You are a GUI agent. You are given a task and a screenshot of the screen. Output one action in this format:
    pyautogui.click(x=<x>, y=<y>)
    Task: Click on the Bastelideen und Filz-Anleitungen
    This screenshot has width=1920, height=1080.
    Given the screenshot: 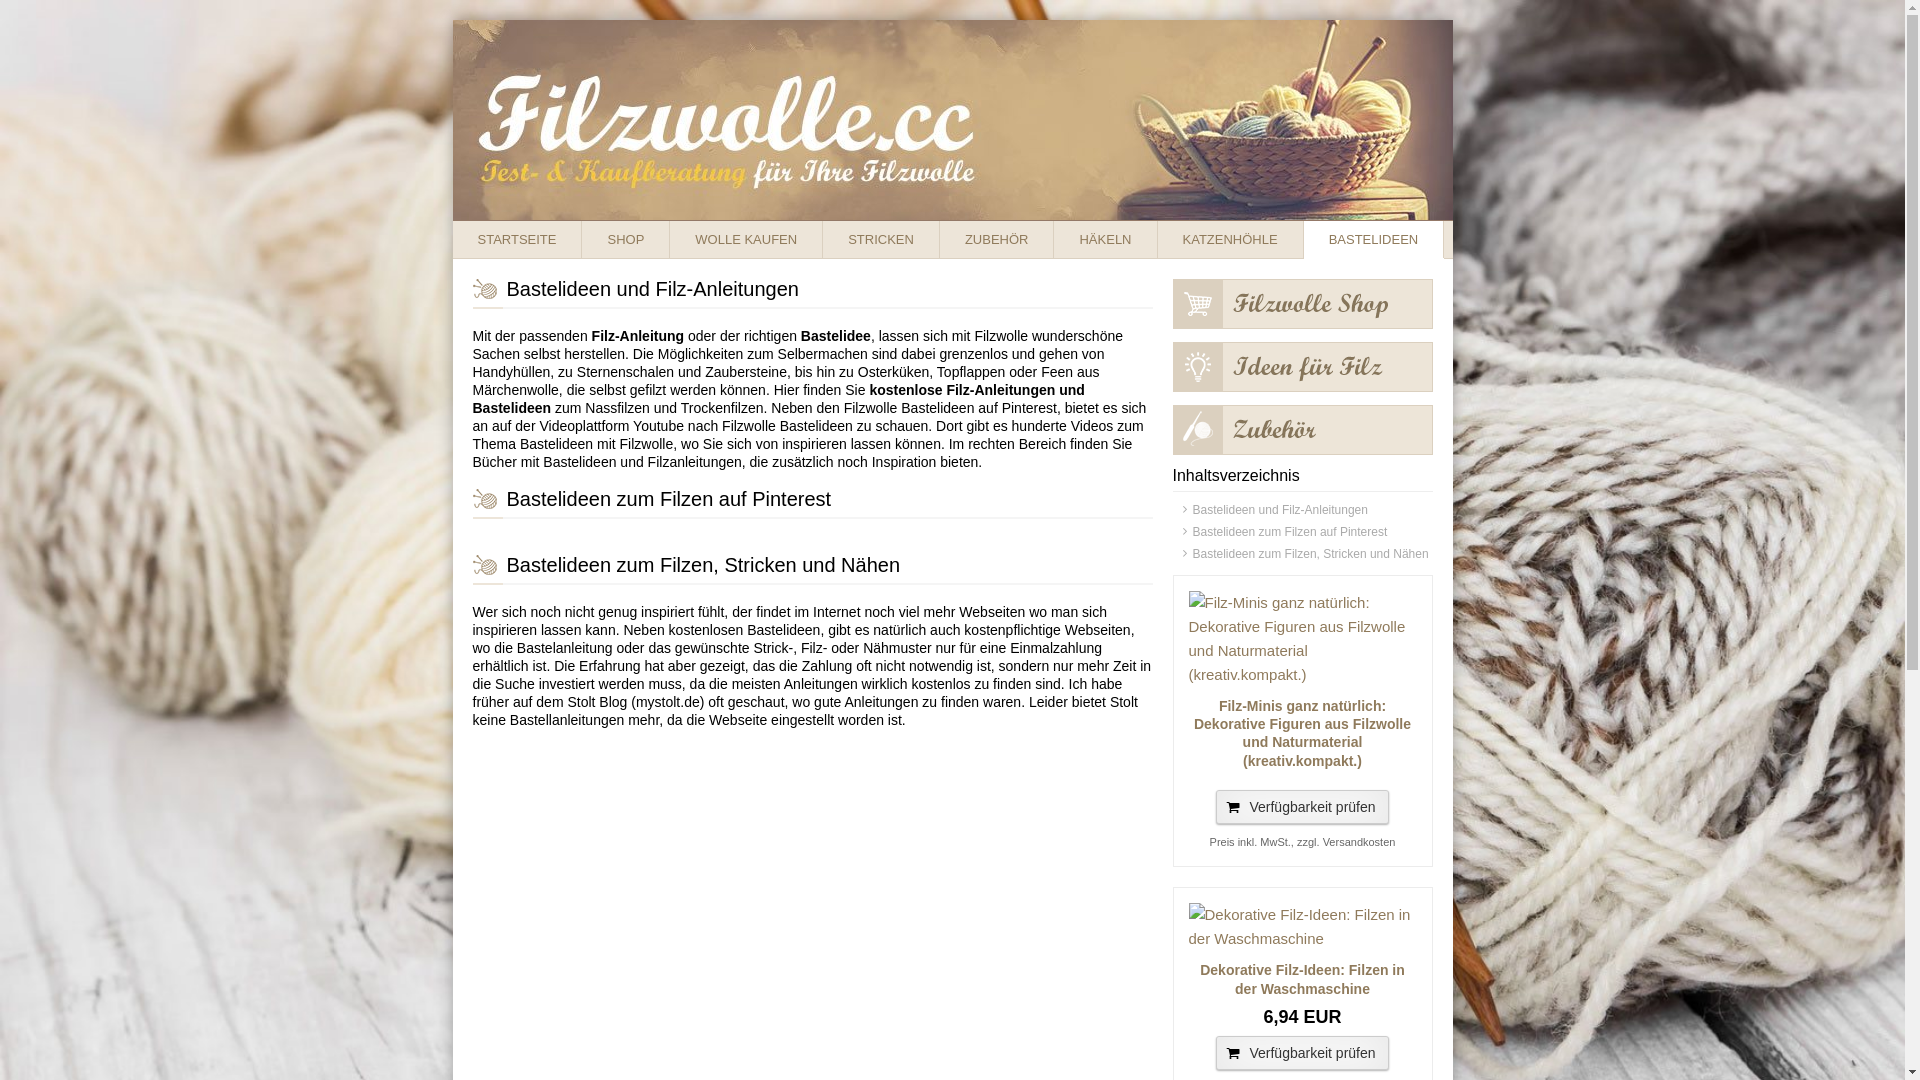 What is the action you would take?
    pyautogui.click(x=1302, y=510)
    